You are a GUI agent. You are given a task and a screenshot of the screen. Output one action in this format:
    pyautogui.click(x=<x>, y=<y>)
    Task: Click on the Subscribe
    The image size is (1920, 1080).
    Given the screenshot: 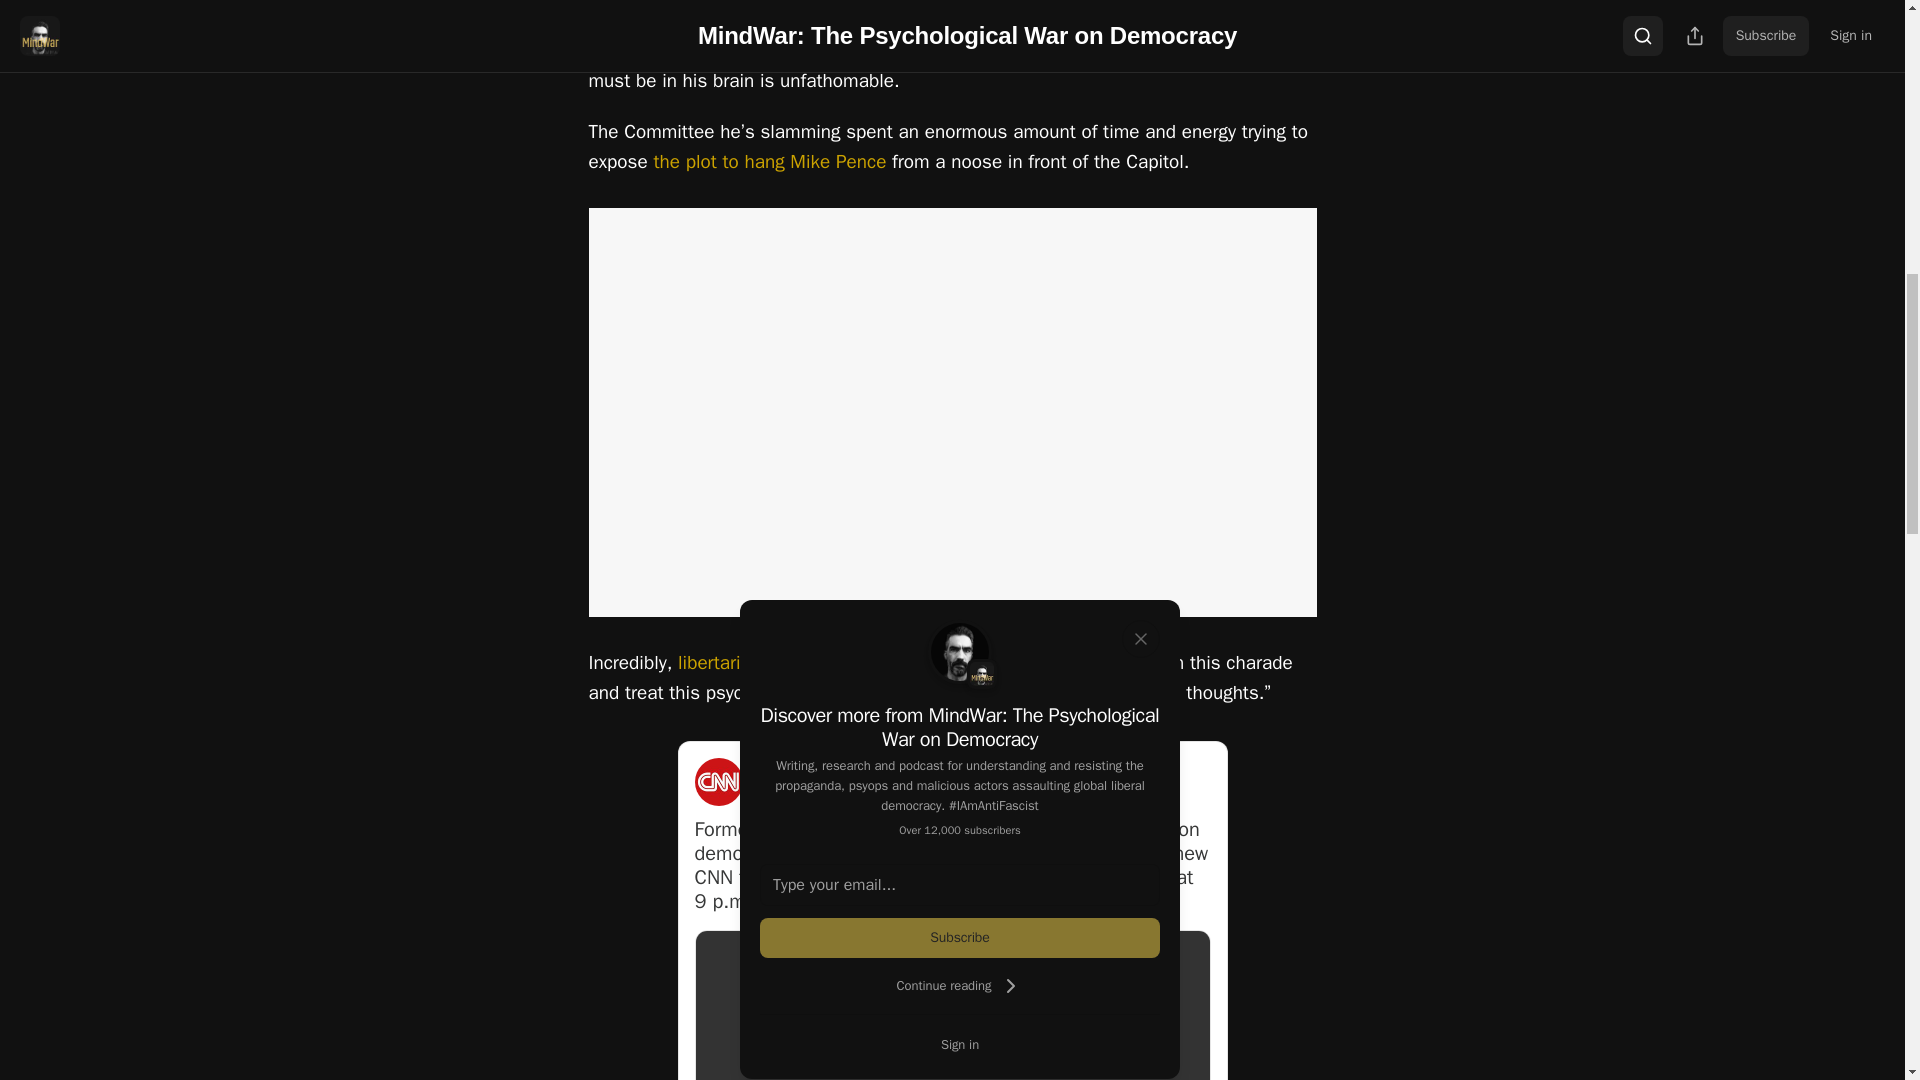 What is the action you would take?
    pyautogui.click(x=960, y=938)
    